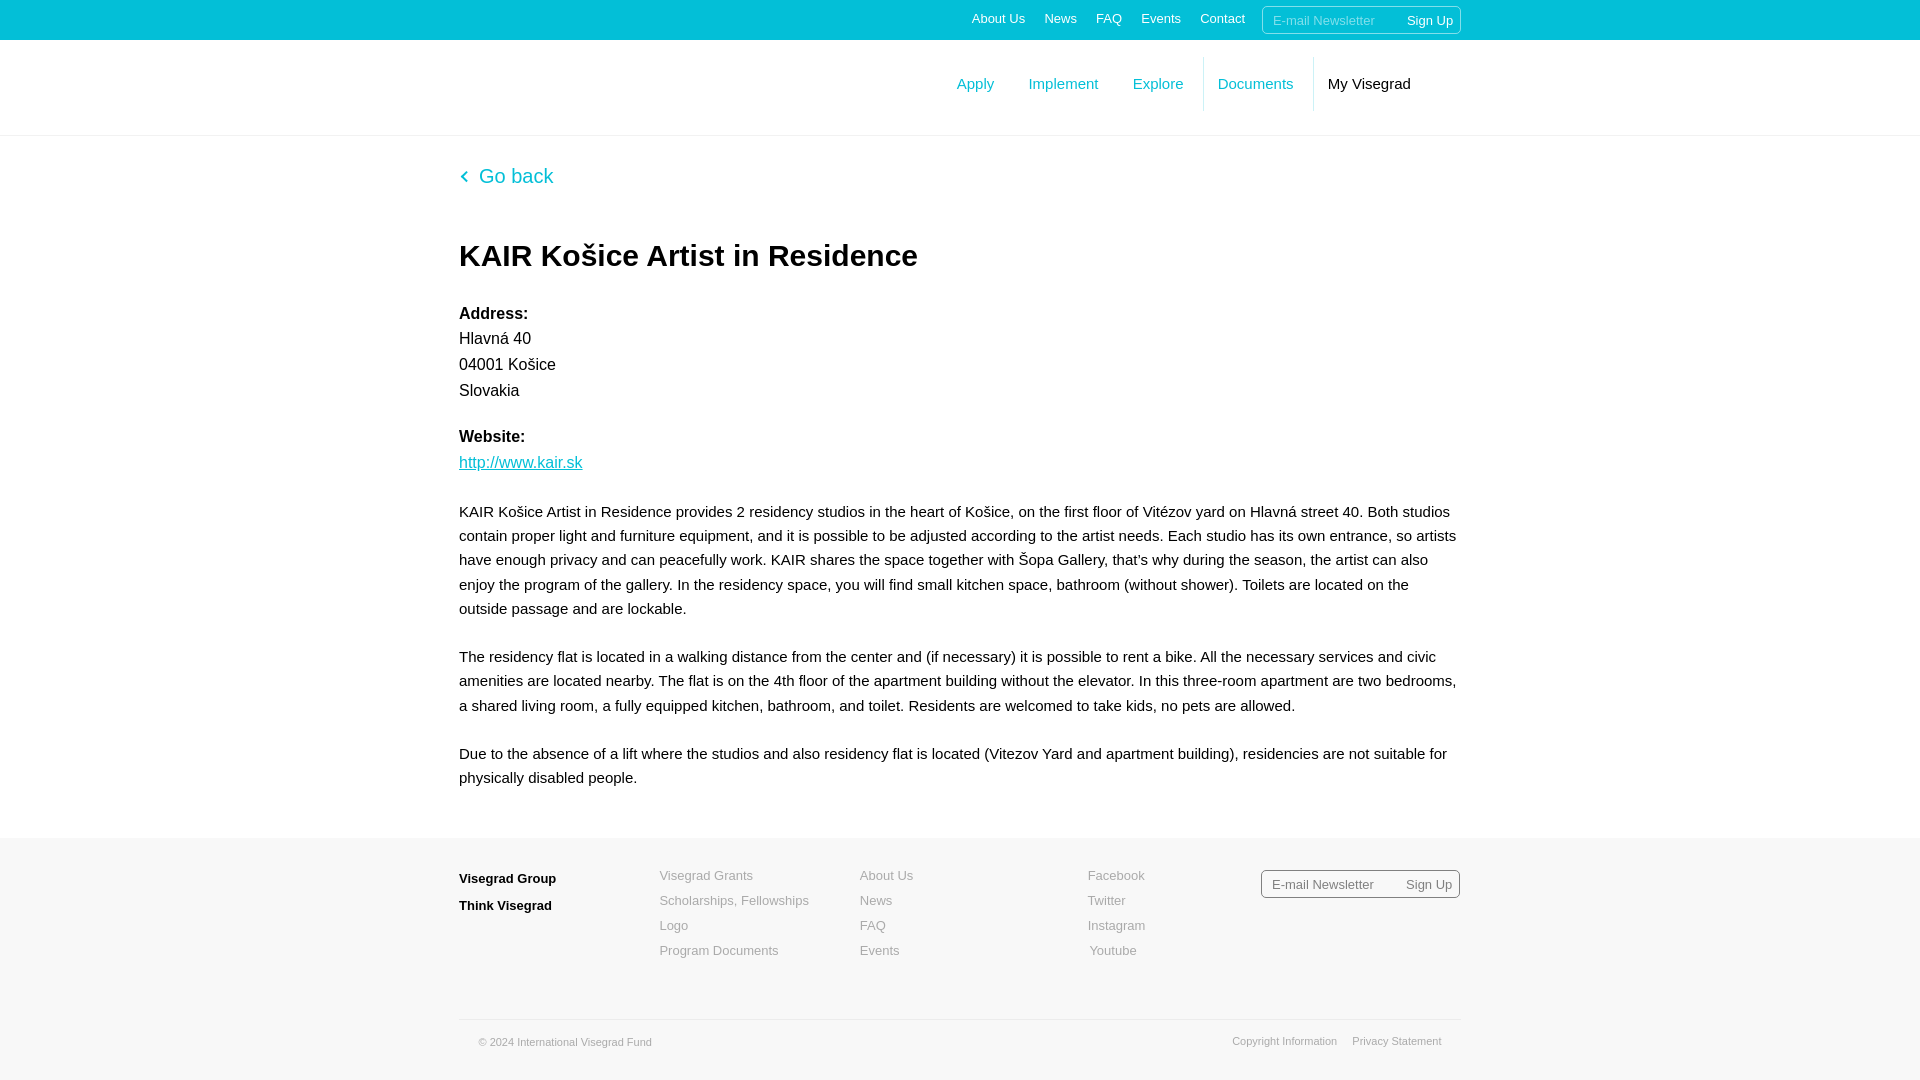  What do you see at coordinates (1428, 884) in the screenshot?
I see `Sign Up` at bounding box center [1428, 884].